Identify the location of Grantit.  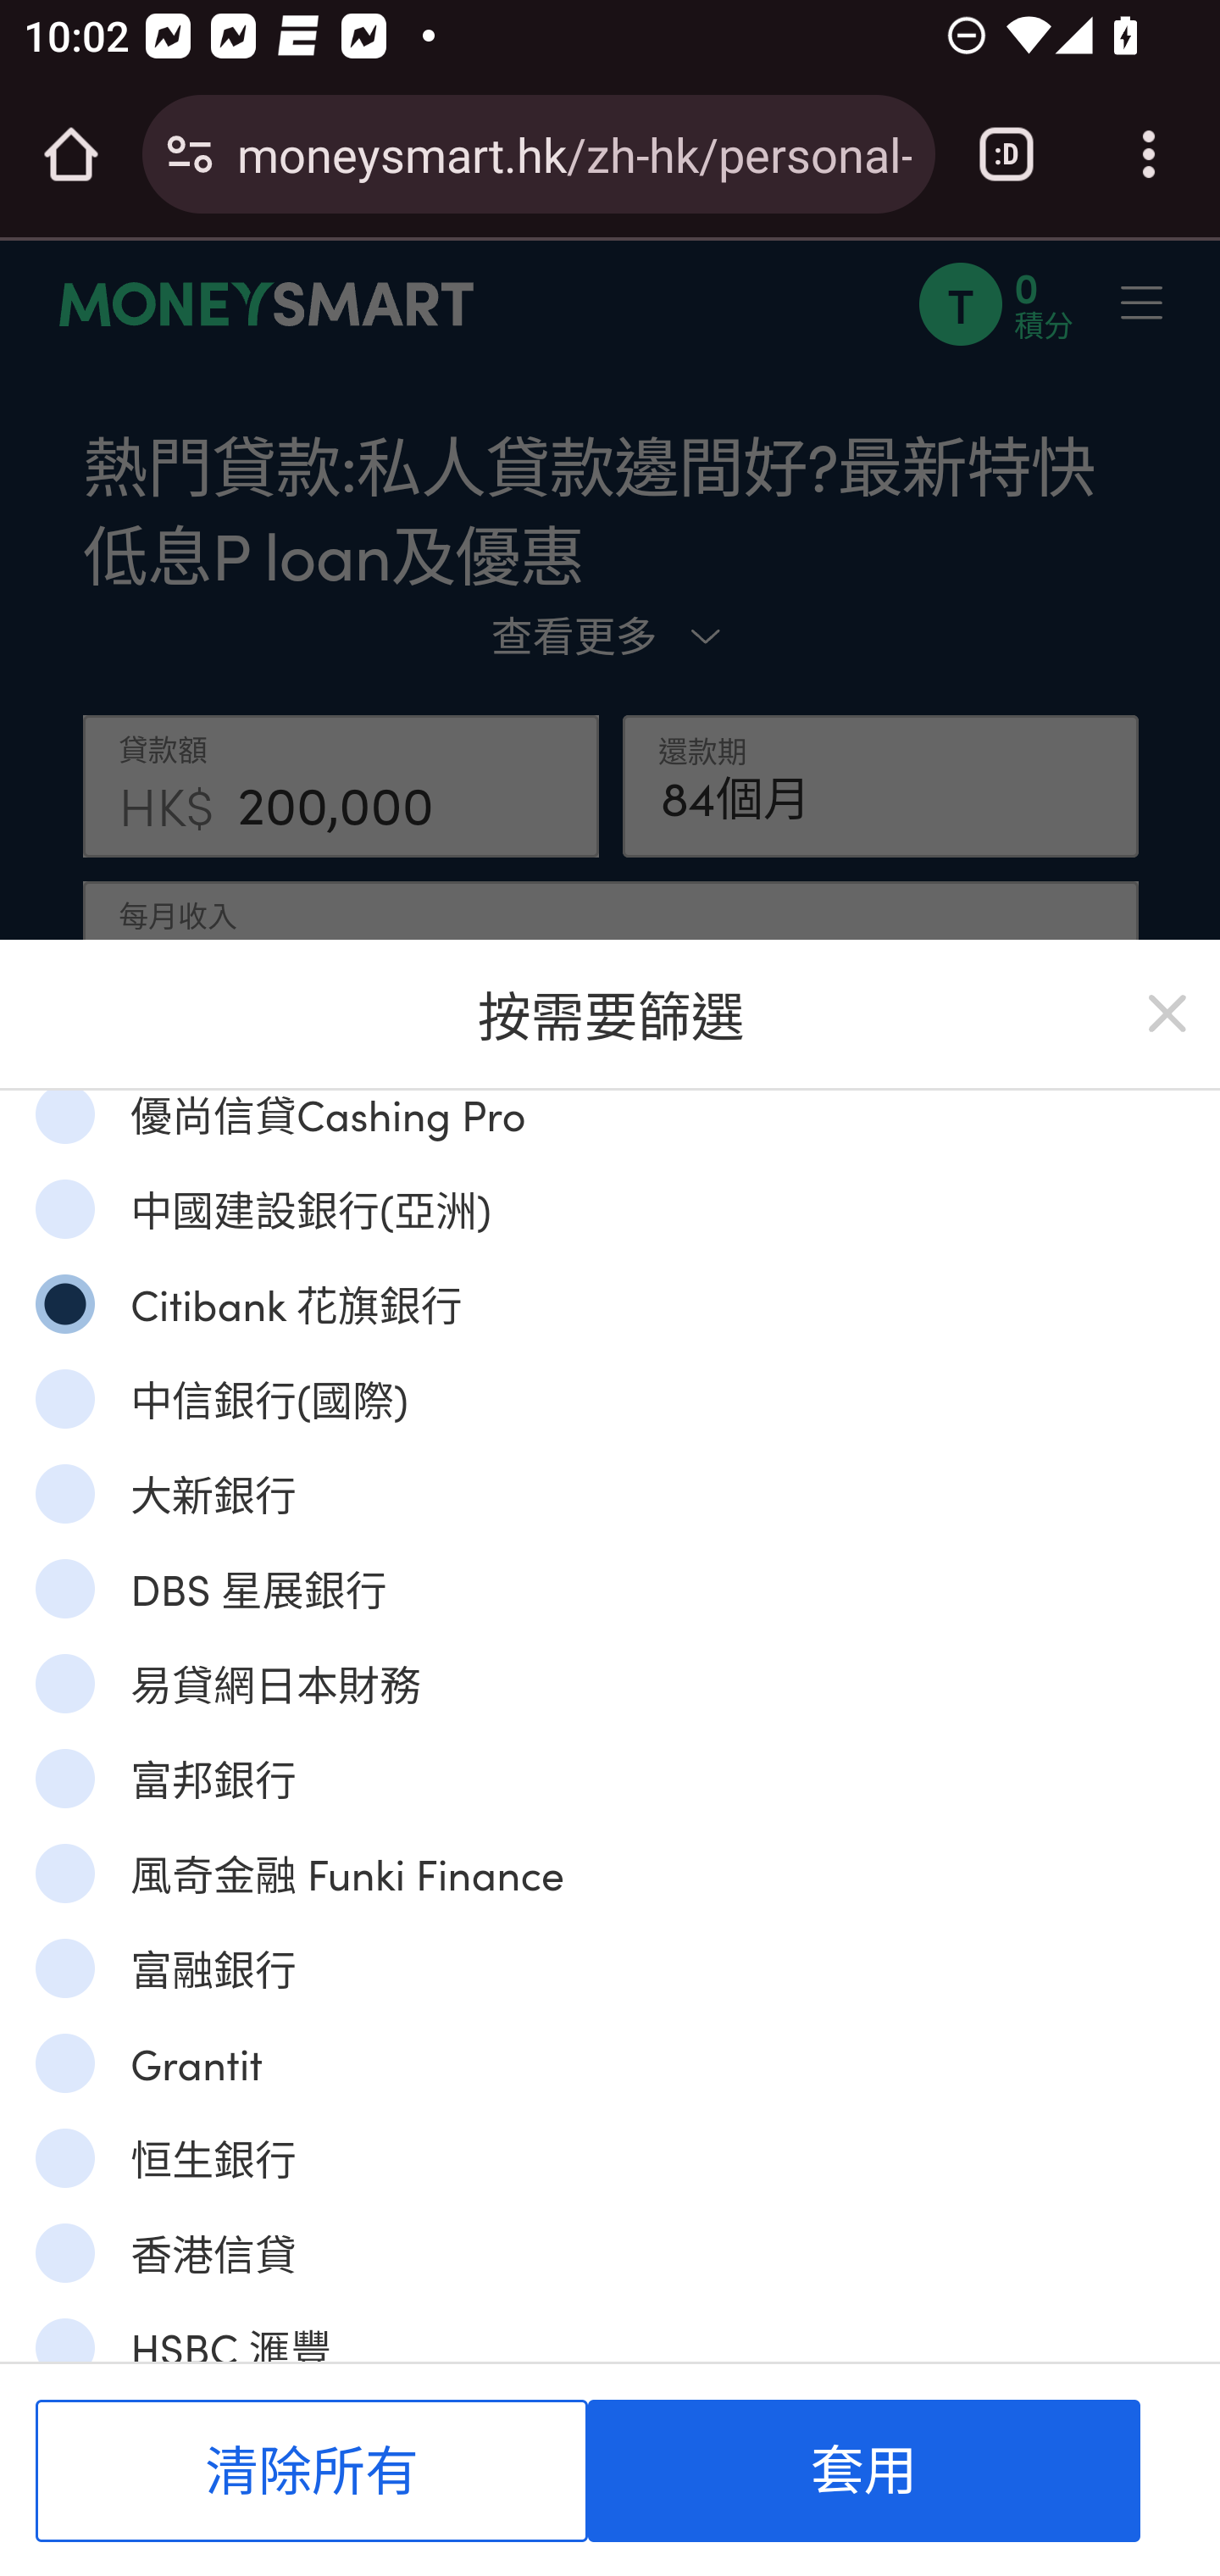
(64, 2062).